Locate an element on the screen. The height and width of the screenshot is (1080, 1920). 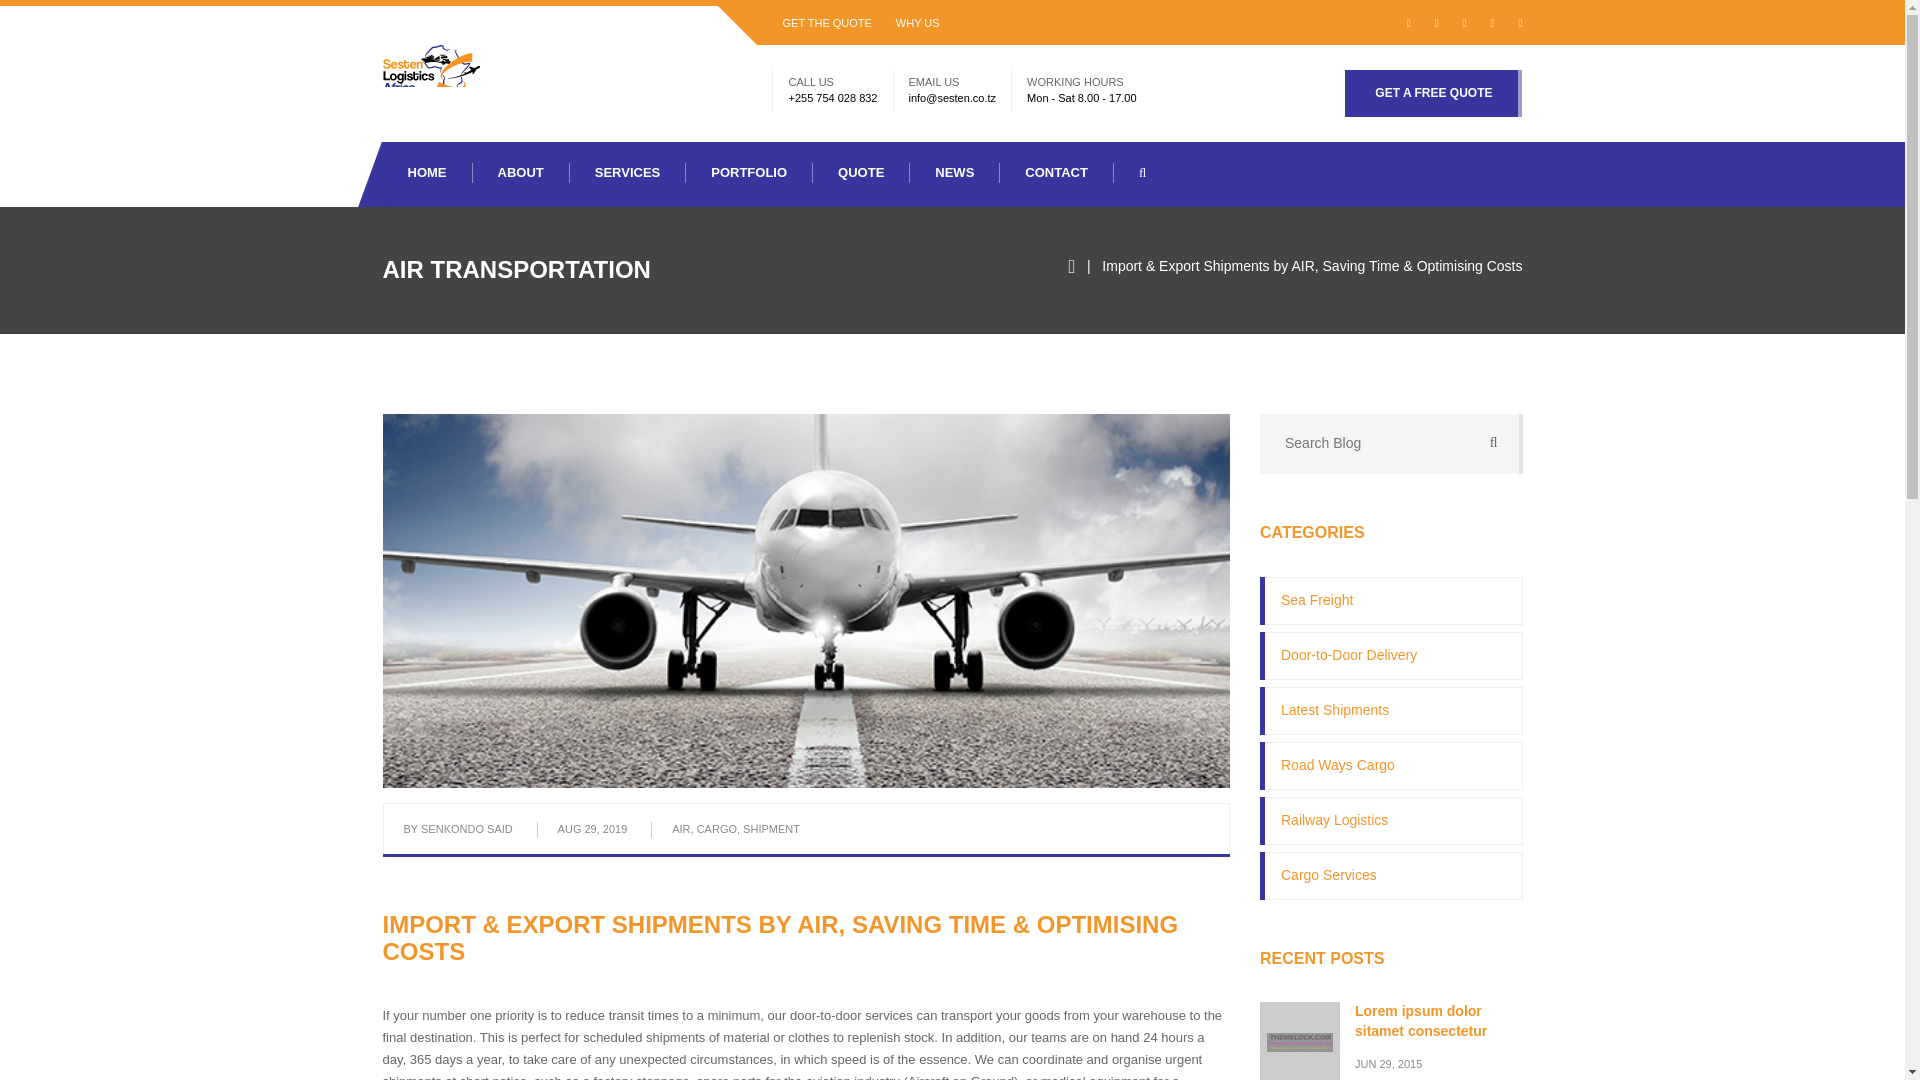
GET A FREE QUOTE is located at coordinates (1434, 93).